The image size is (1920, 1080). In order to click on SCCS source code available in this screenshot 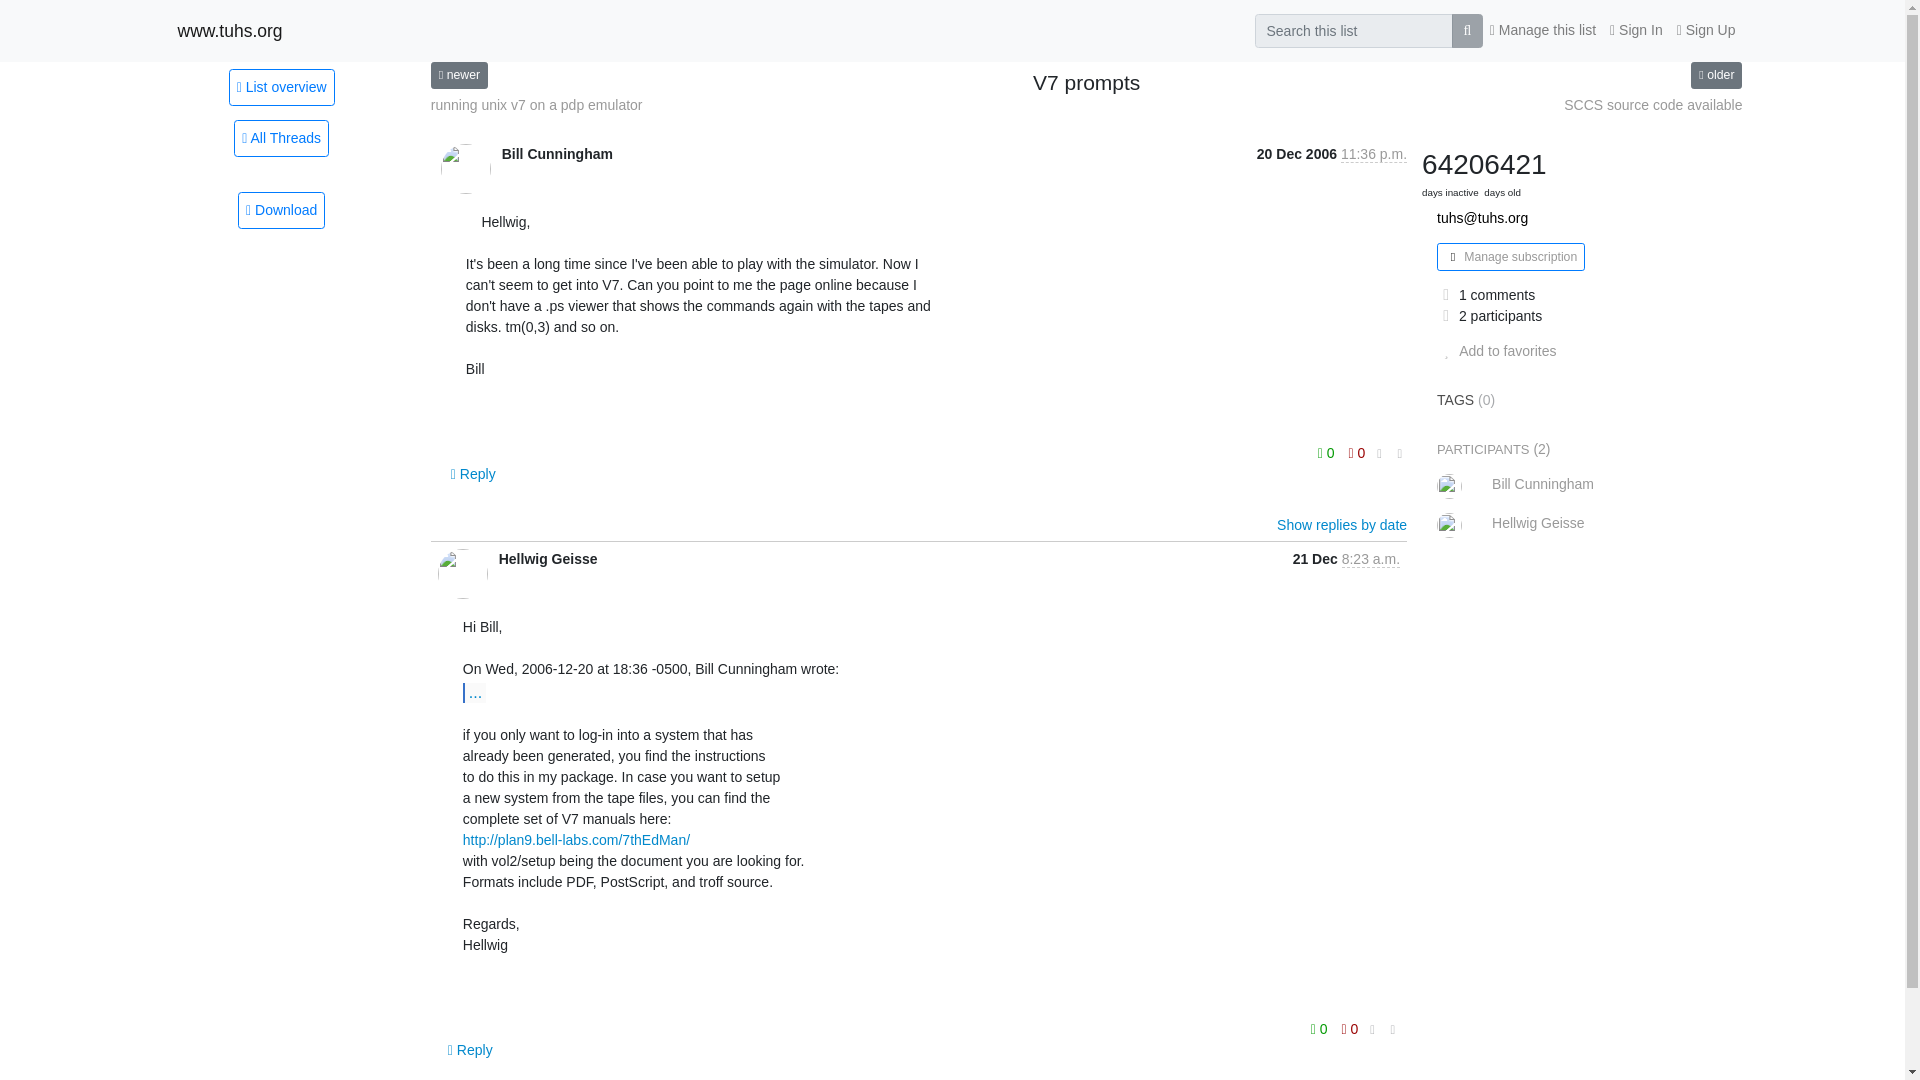, I will do `click(1652, 105)`.